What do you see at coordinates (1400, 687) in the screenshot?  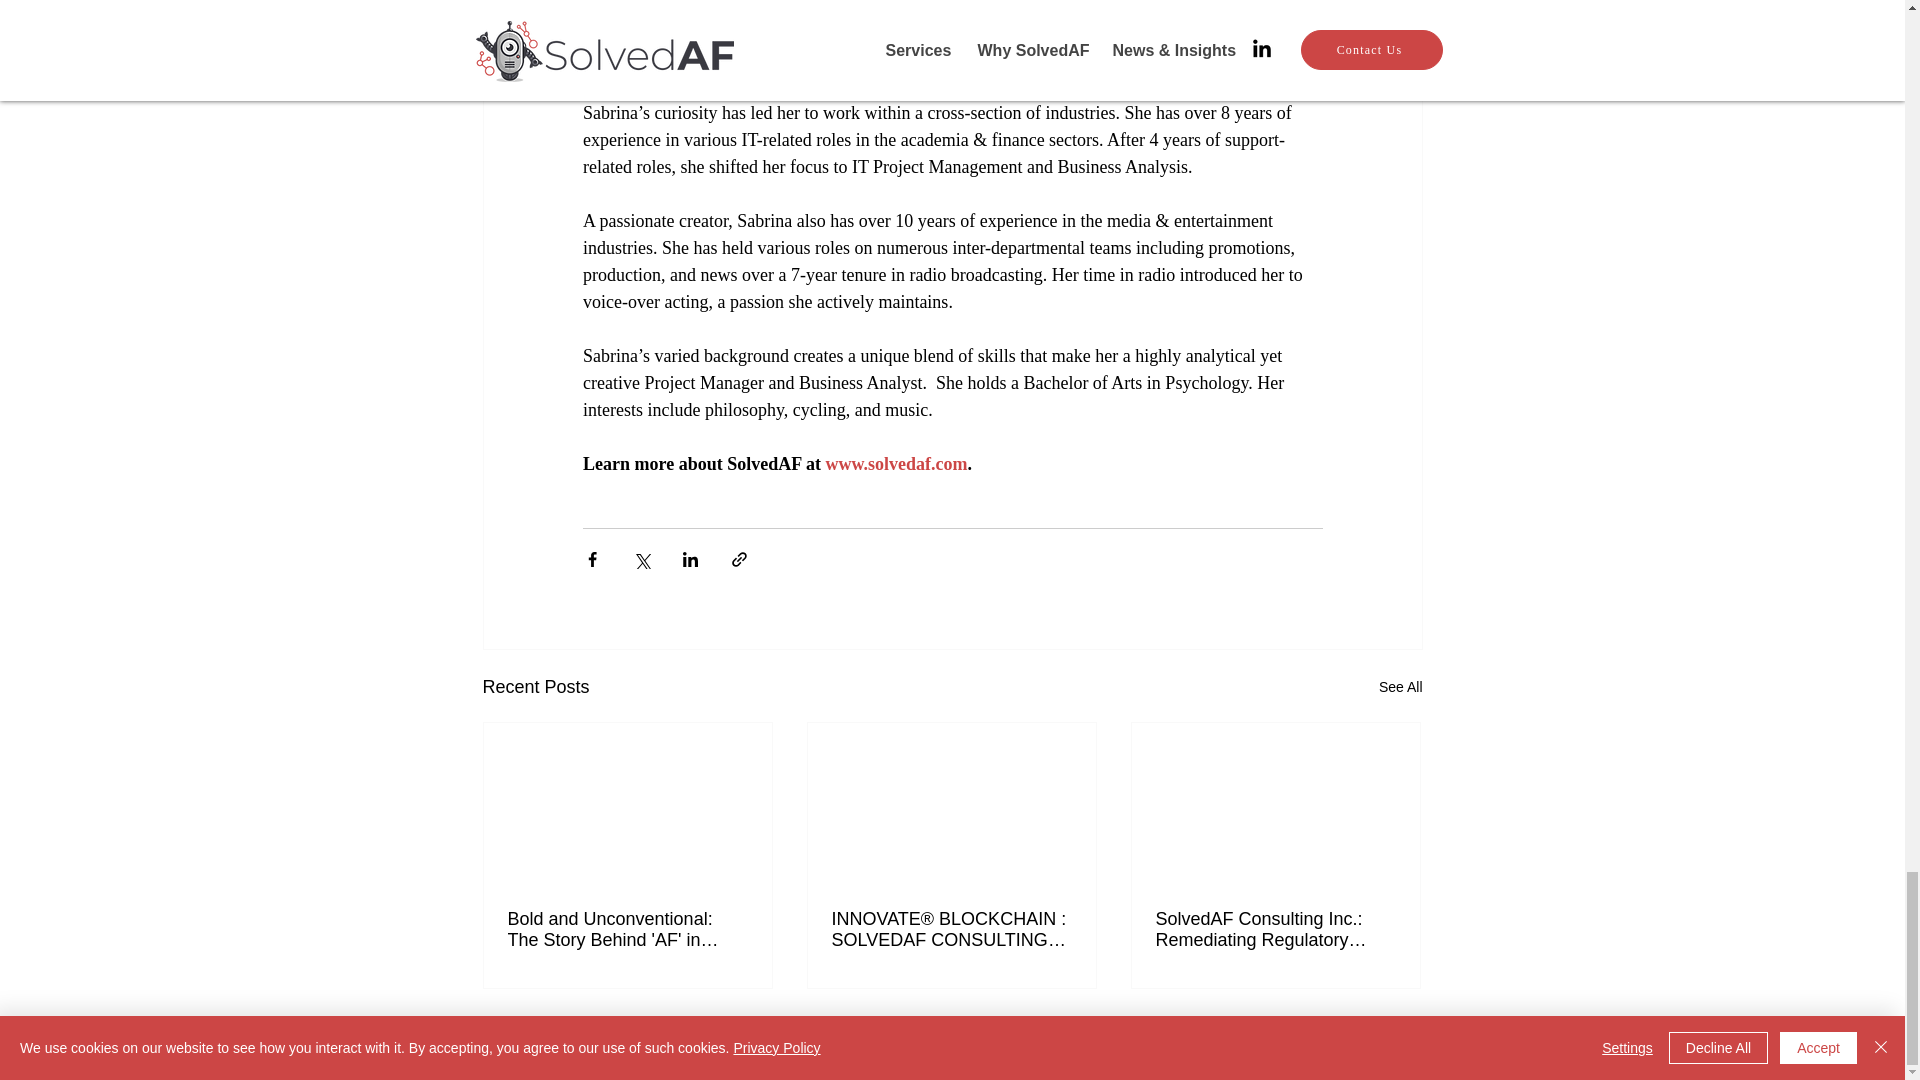 I see `See All` at bounding box center [1400, 687].